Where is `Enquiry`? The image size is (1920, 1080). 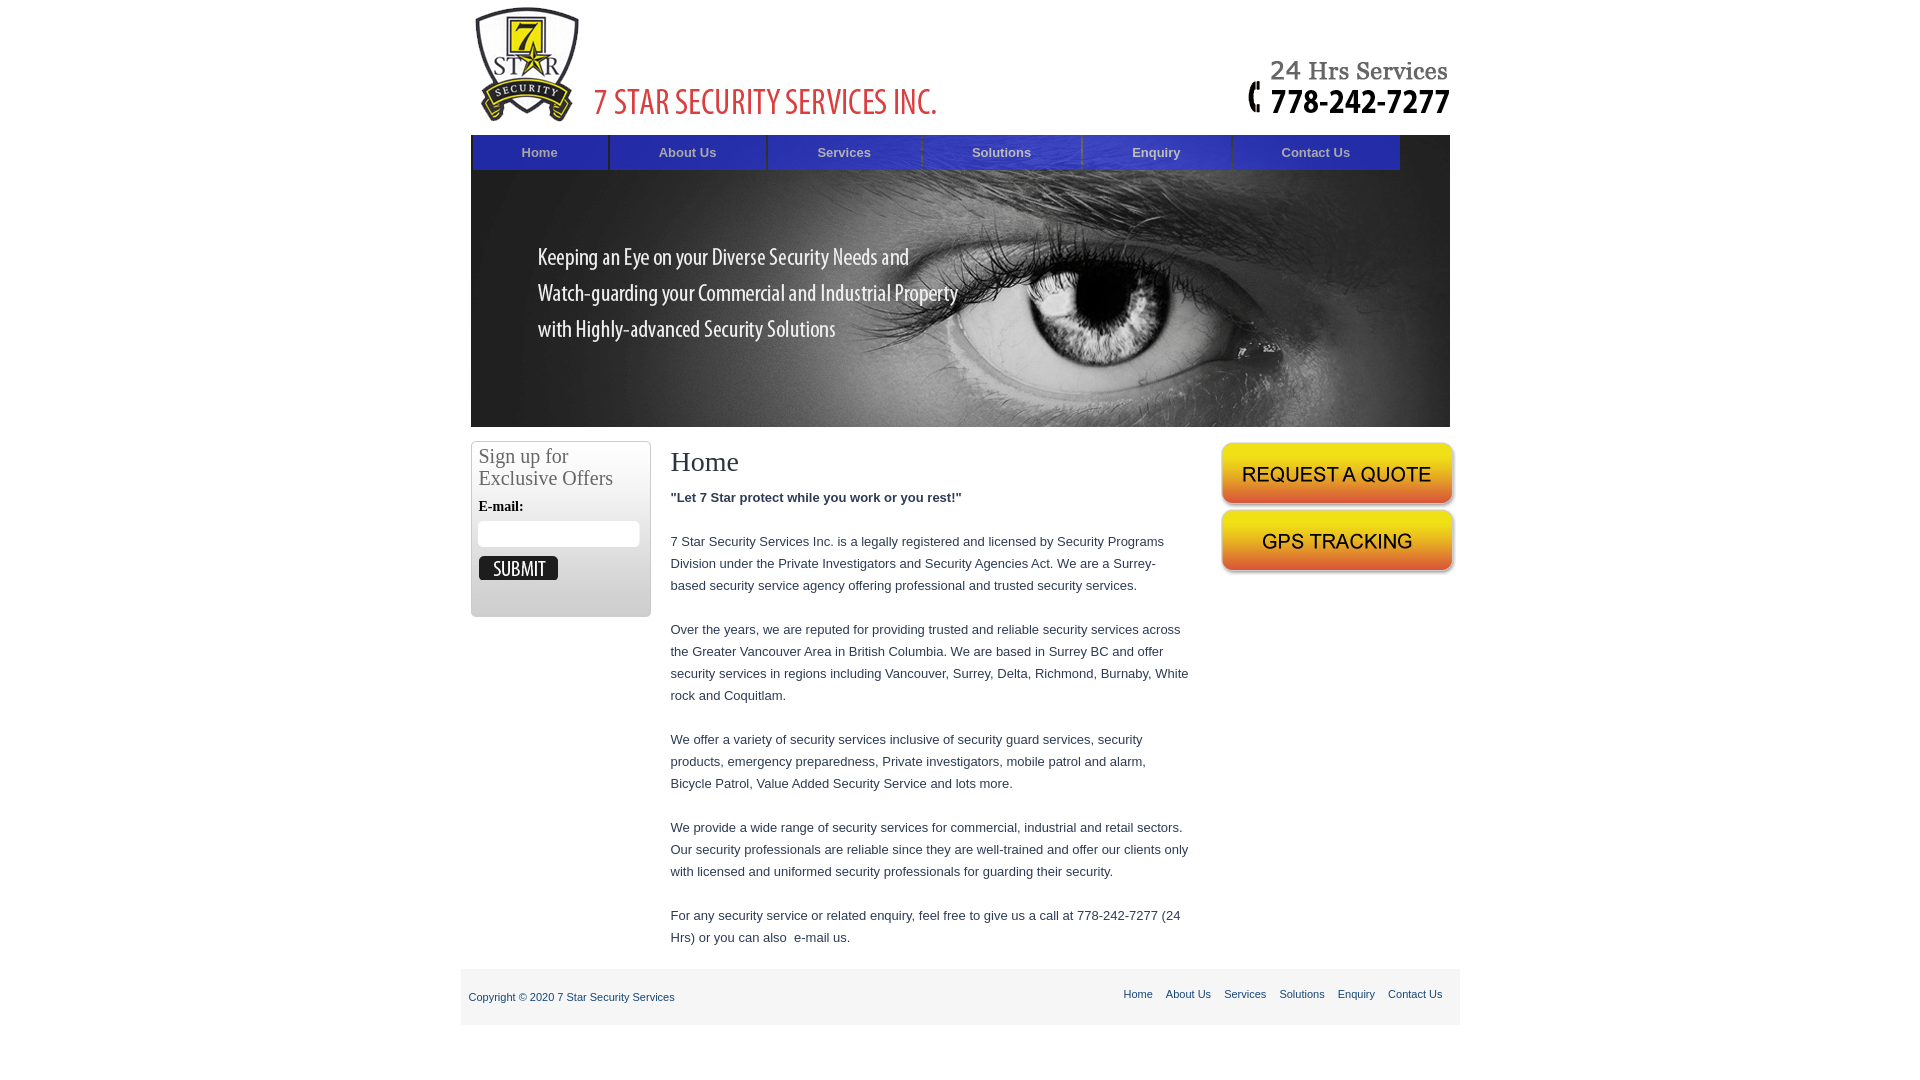 Enquiry is located at coordinates (1358, 994).